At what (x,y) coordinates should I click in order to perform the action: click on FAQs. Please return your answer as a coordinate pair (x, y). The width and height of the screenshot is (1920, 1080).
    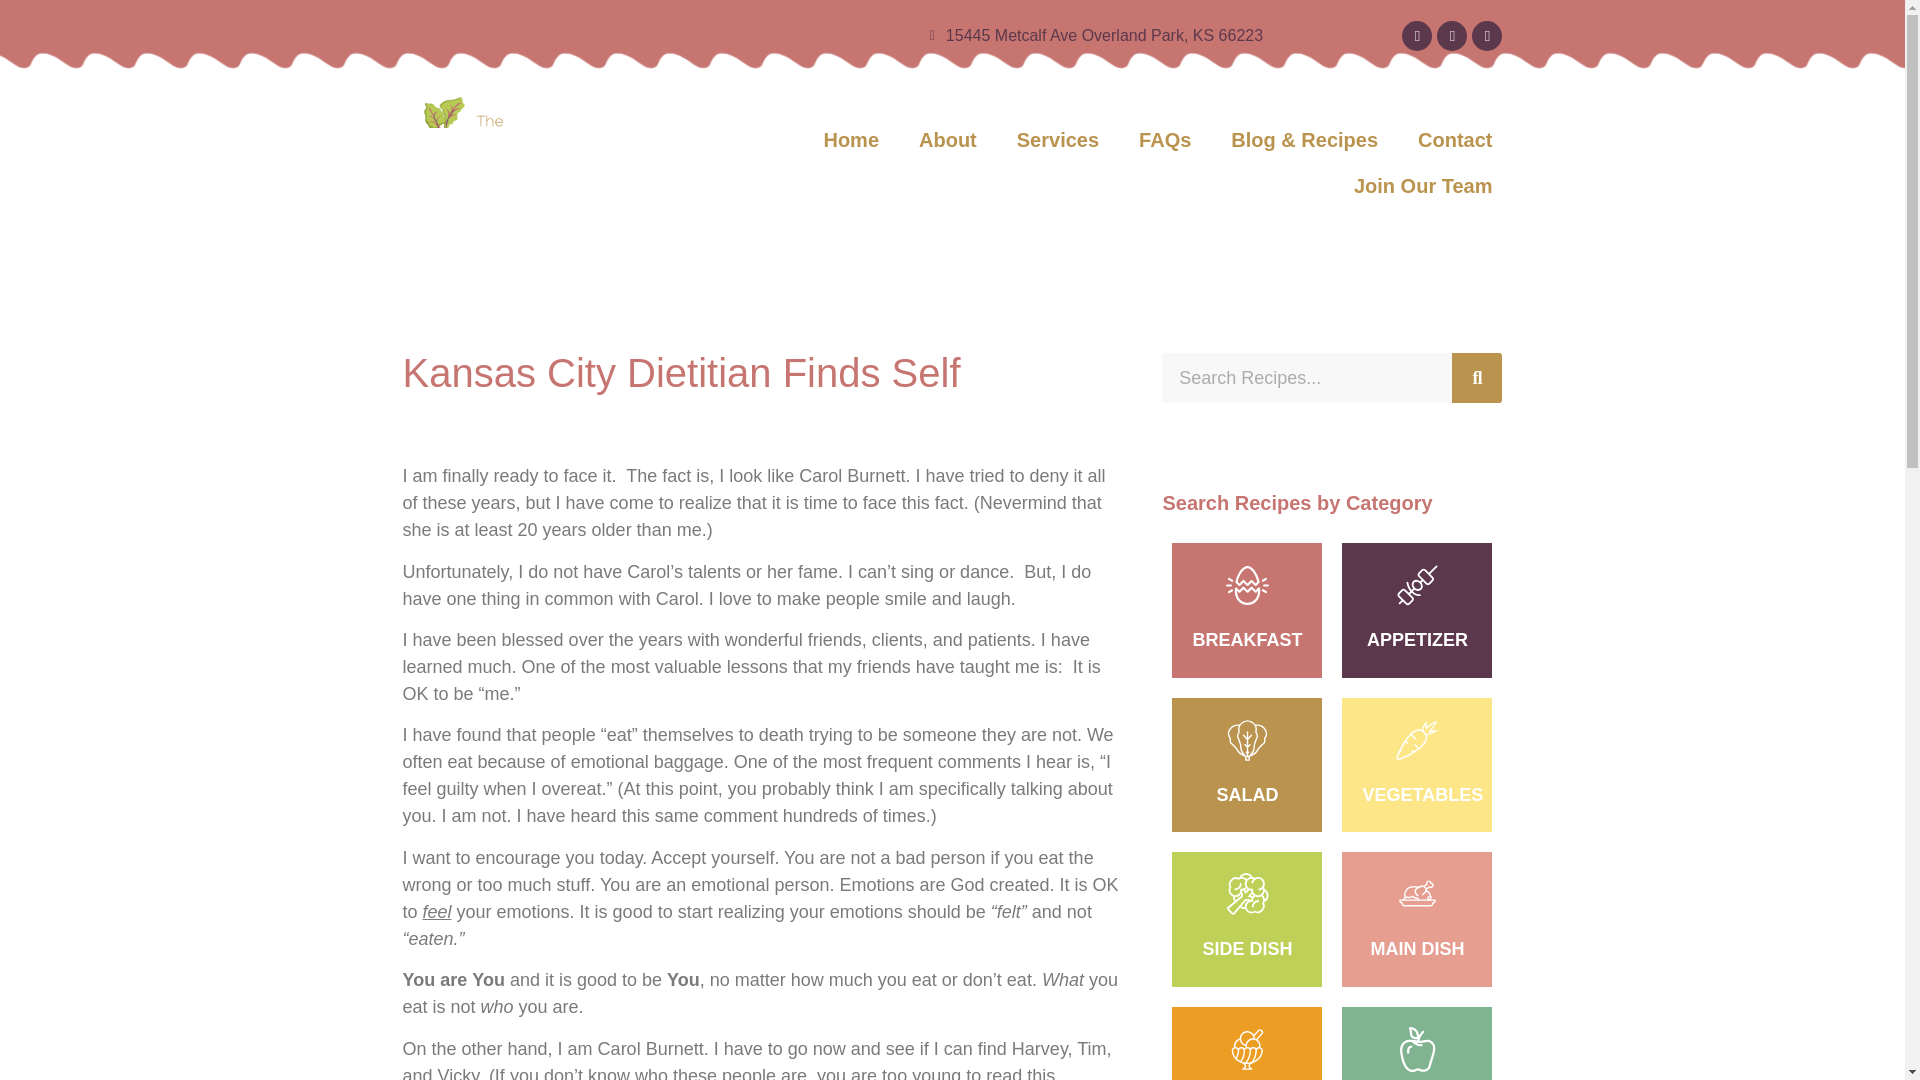
    Looking at the image, I should click on (1165, 140).